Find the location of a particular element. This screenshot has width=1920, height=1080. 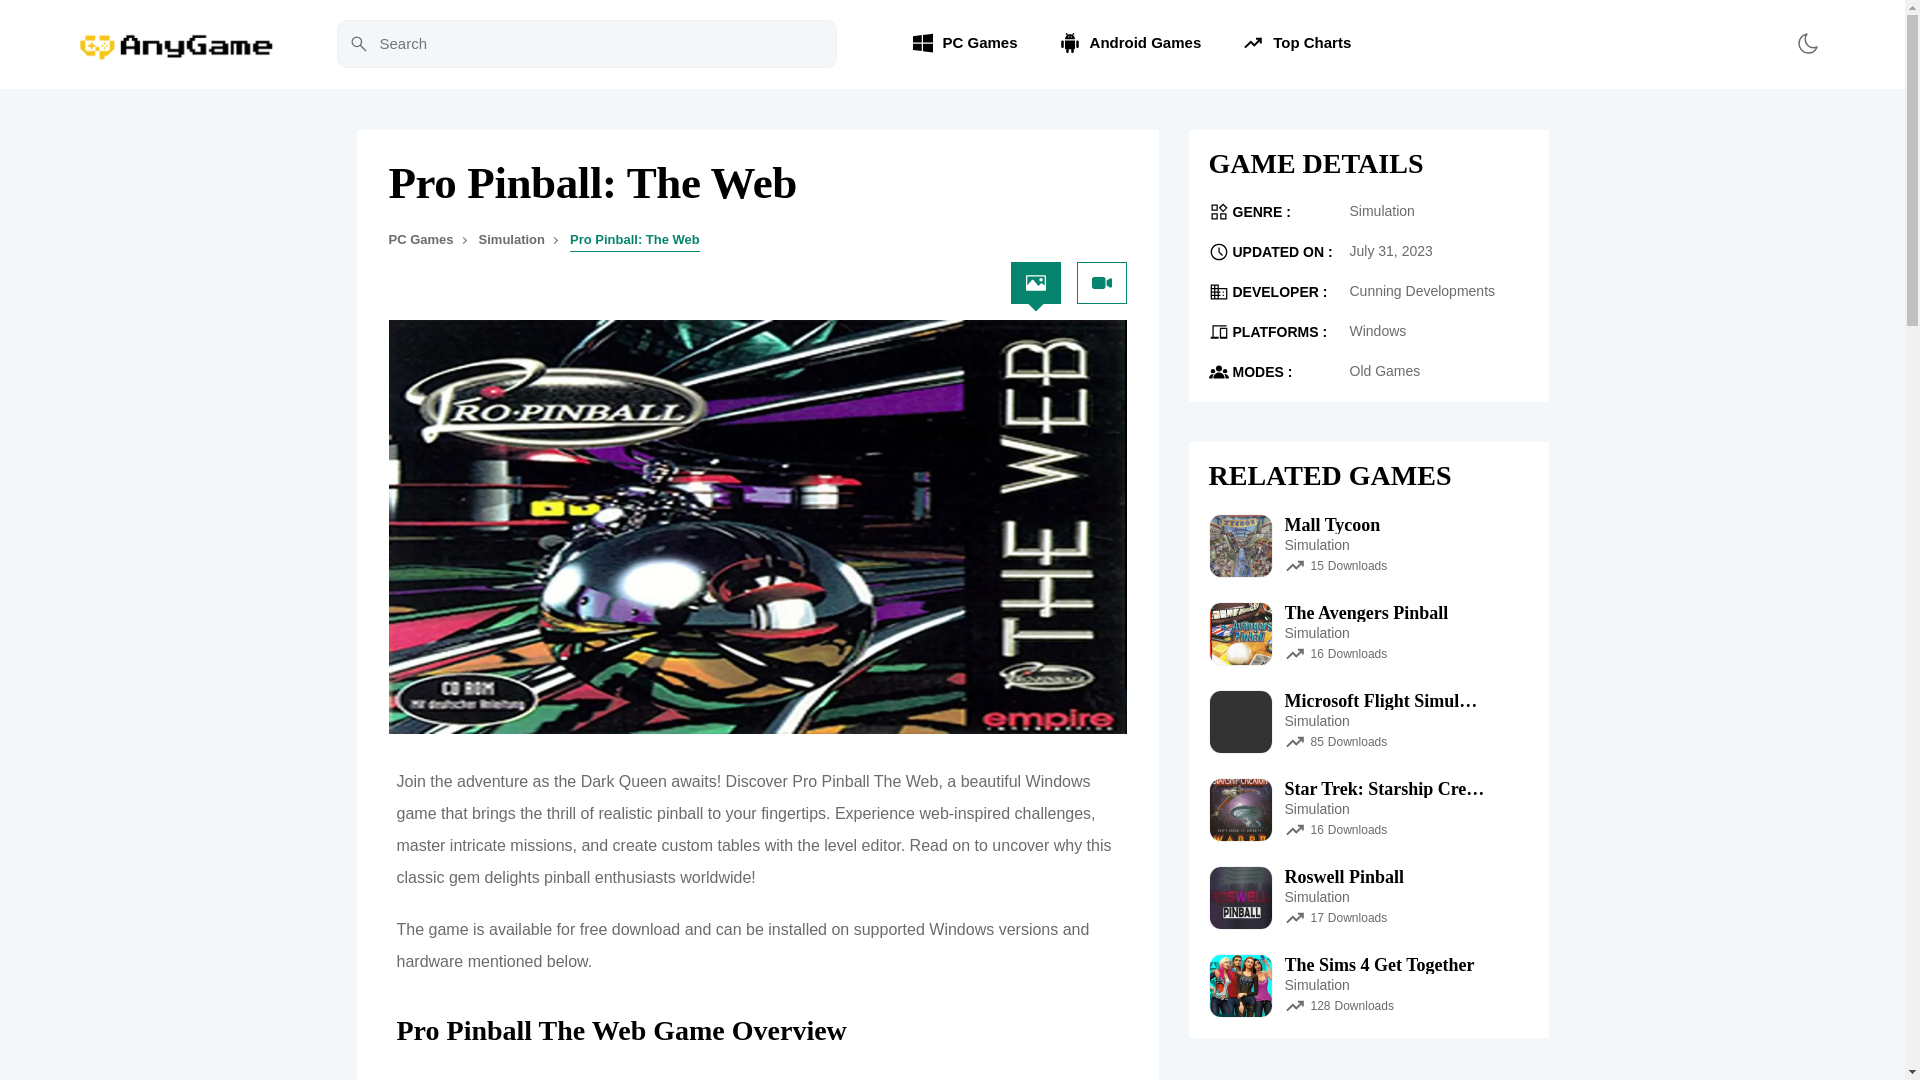

Android Games is located at coordinates (1130, 44).